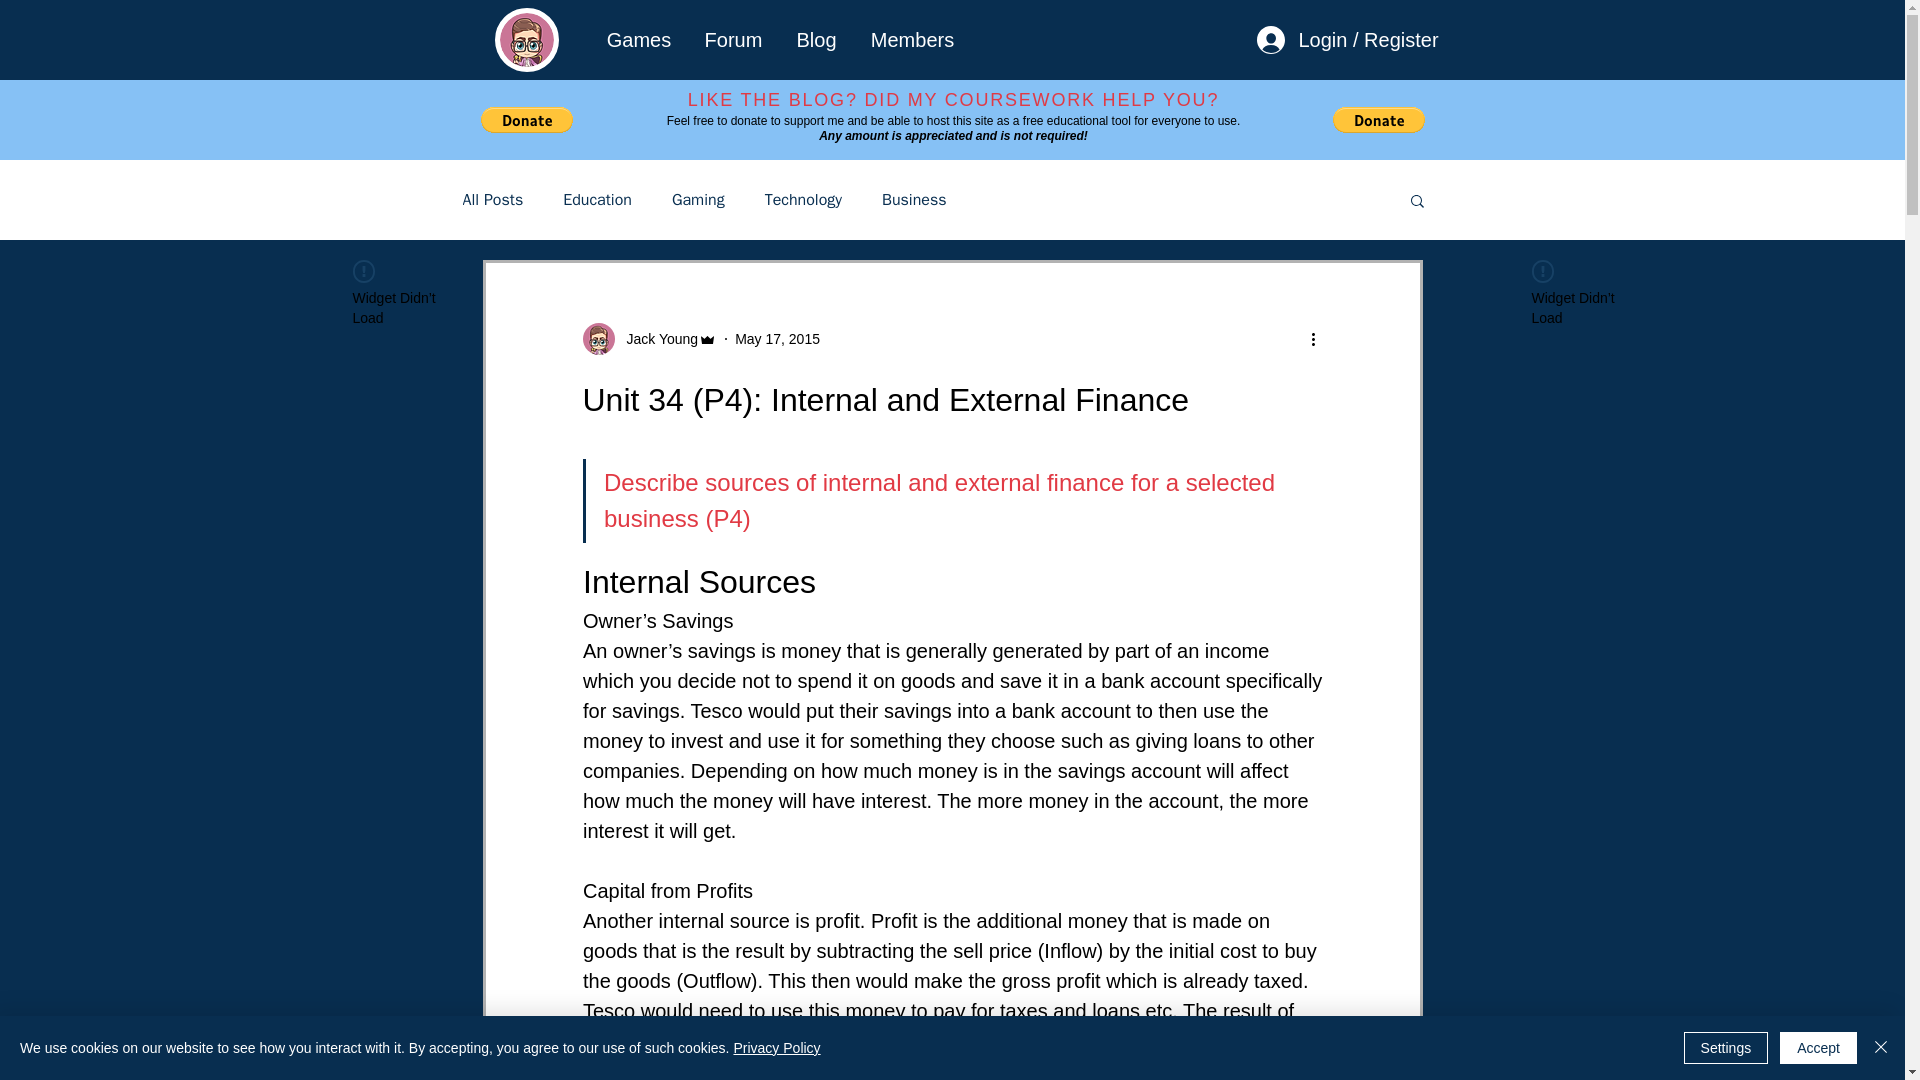 This screenshot has width=1920, height=1080. What do you see at coordinates (698, 200) in the screenshot?
I see `Gaming` at bounding box center [698, 200].